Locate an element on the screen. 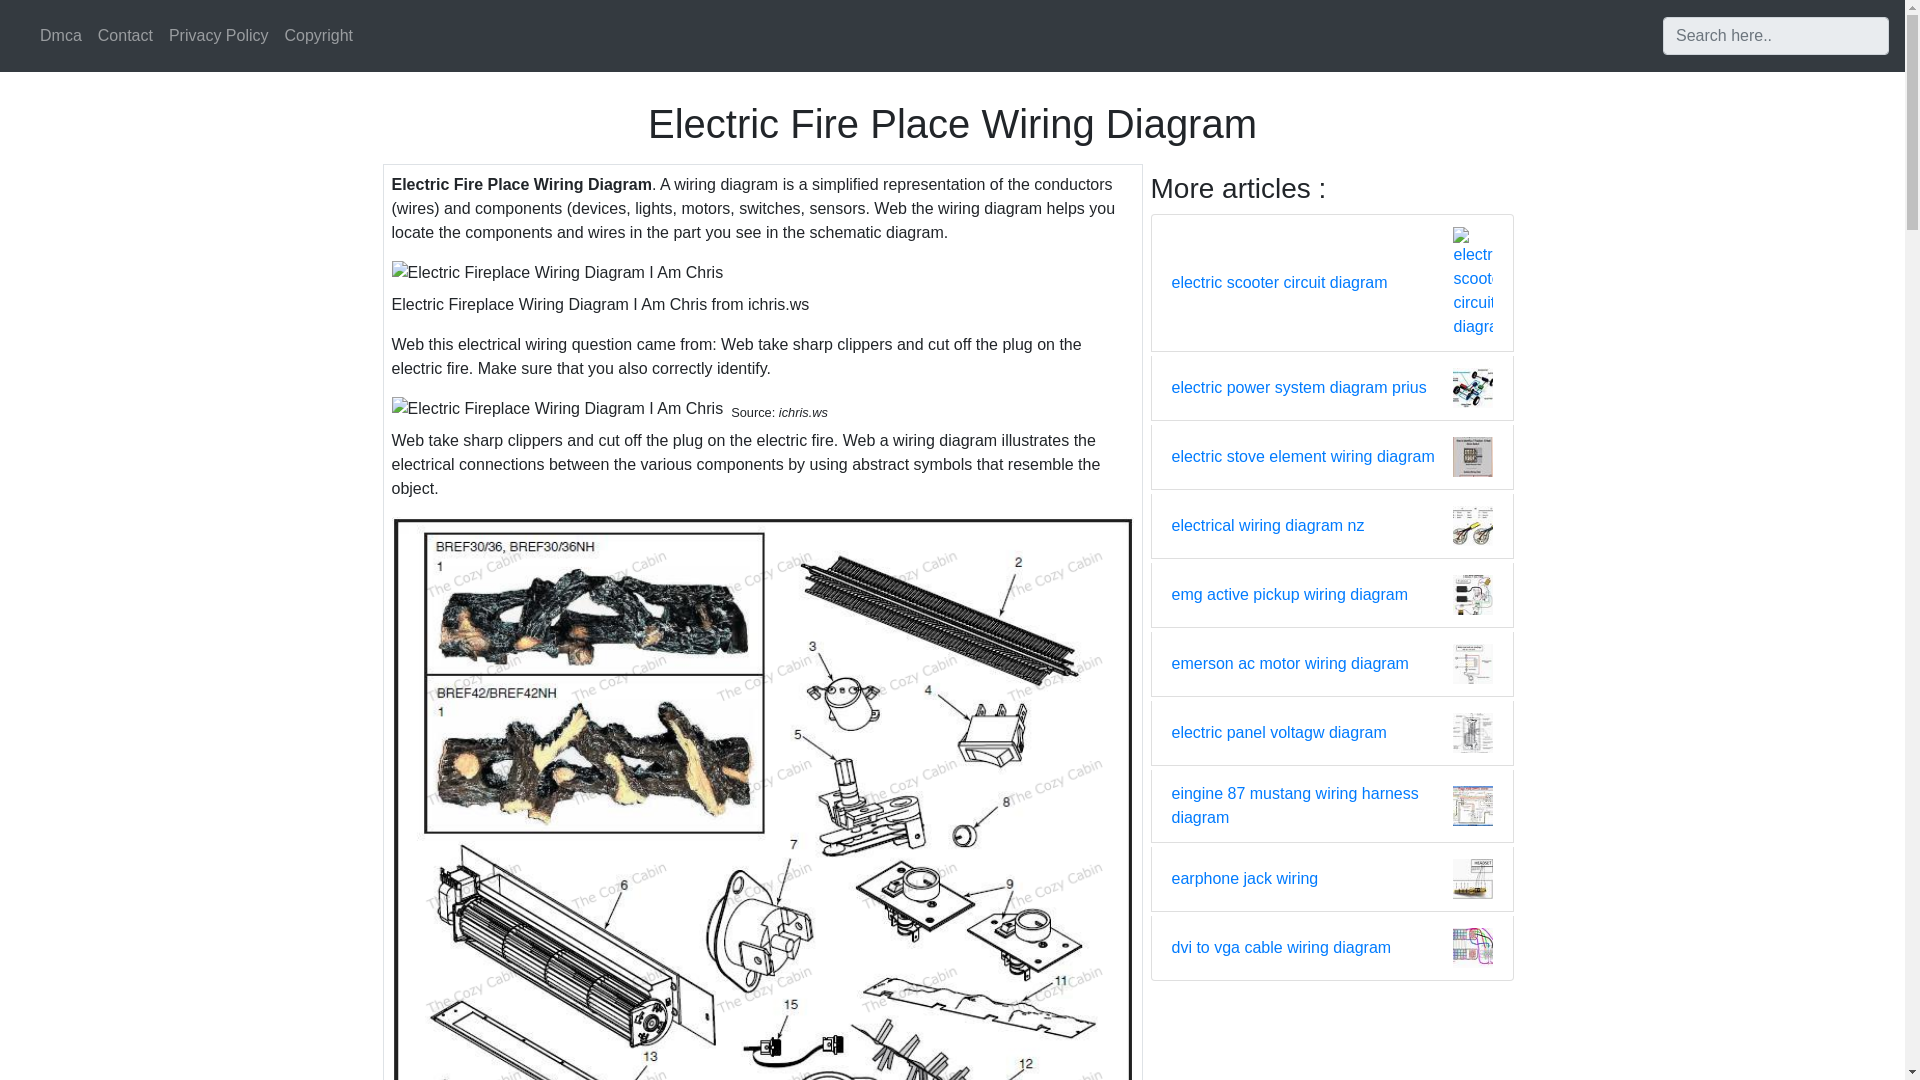 The image size is (1920, 1080). Privacy Policy is located at coordinates (218, 36).